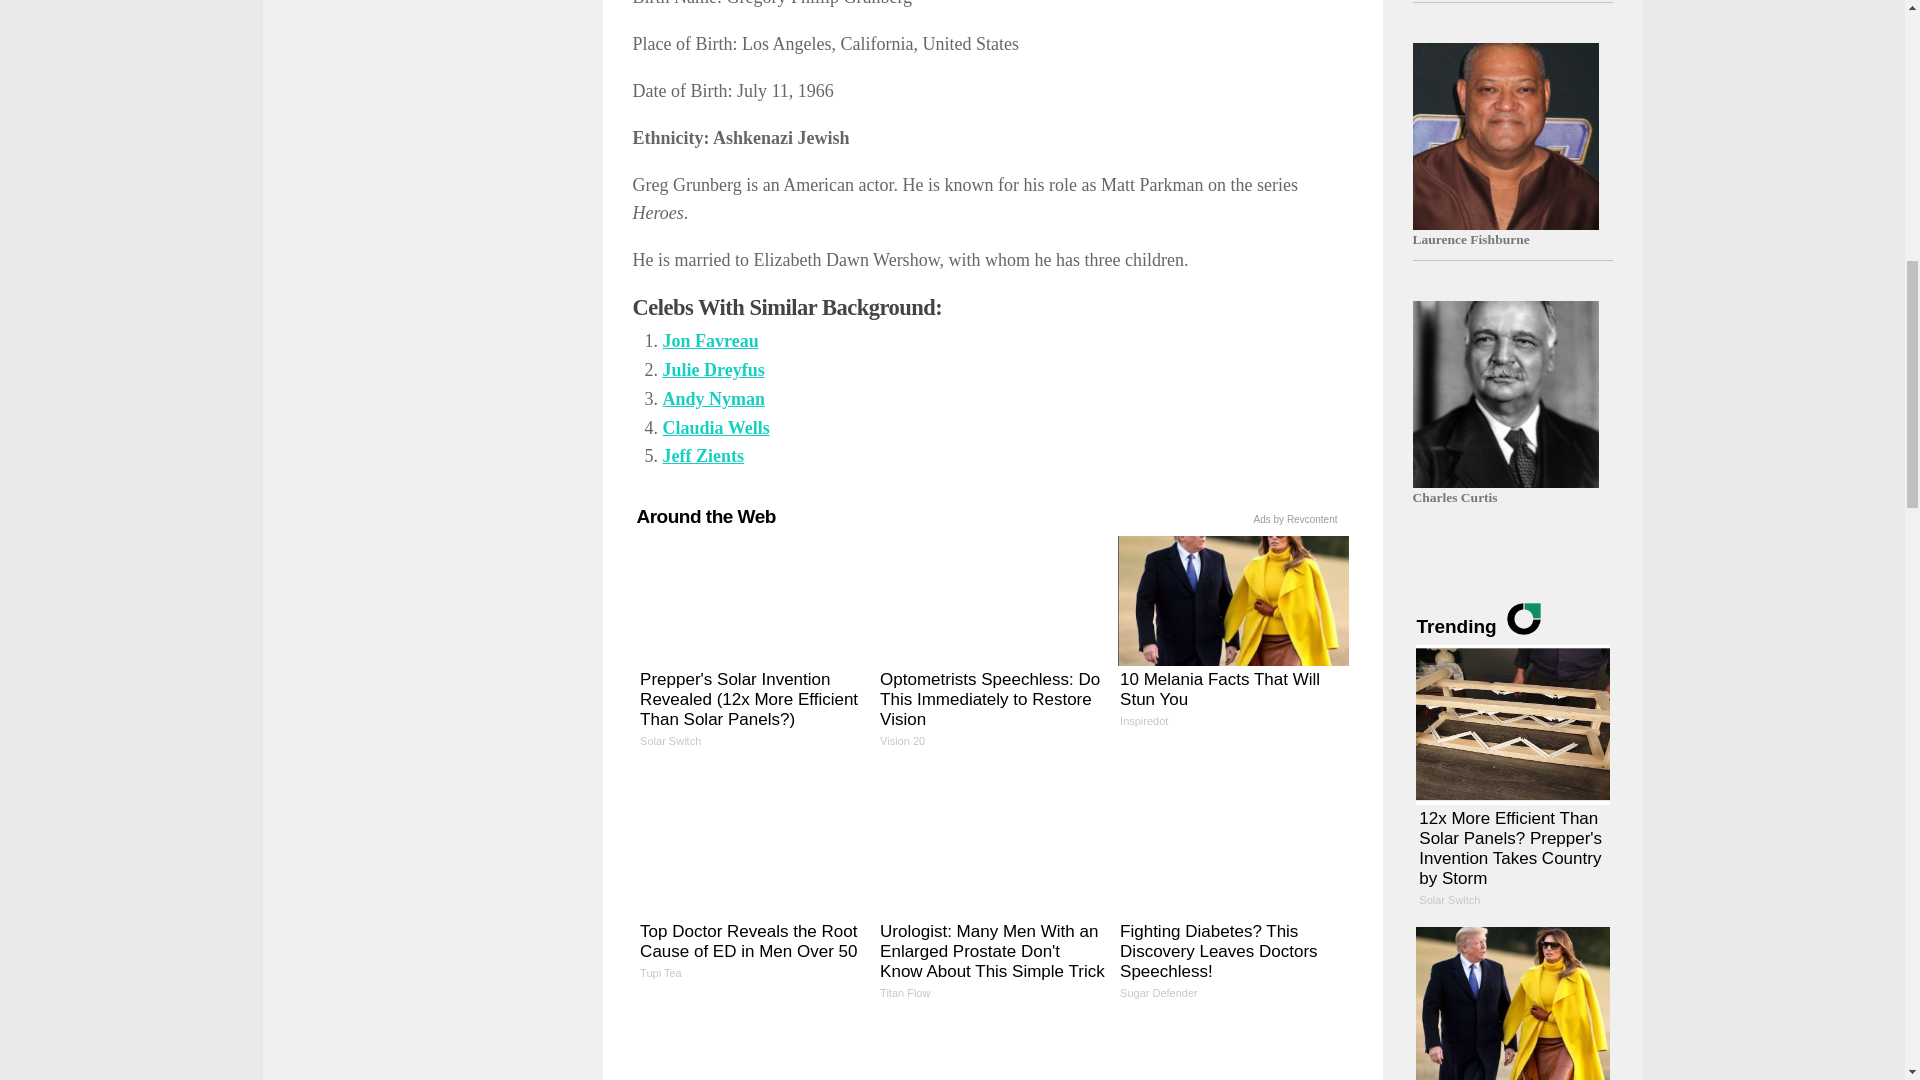 The height and width of the screenshot is (1080, 1920). What do you see at coordinates (1232, 638) in the screenshot?
I see `Claudia Wells` at bounding box center [1232, 638].